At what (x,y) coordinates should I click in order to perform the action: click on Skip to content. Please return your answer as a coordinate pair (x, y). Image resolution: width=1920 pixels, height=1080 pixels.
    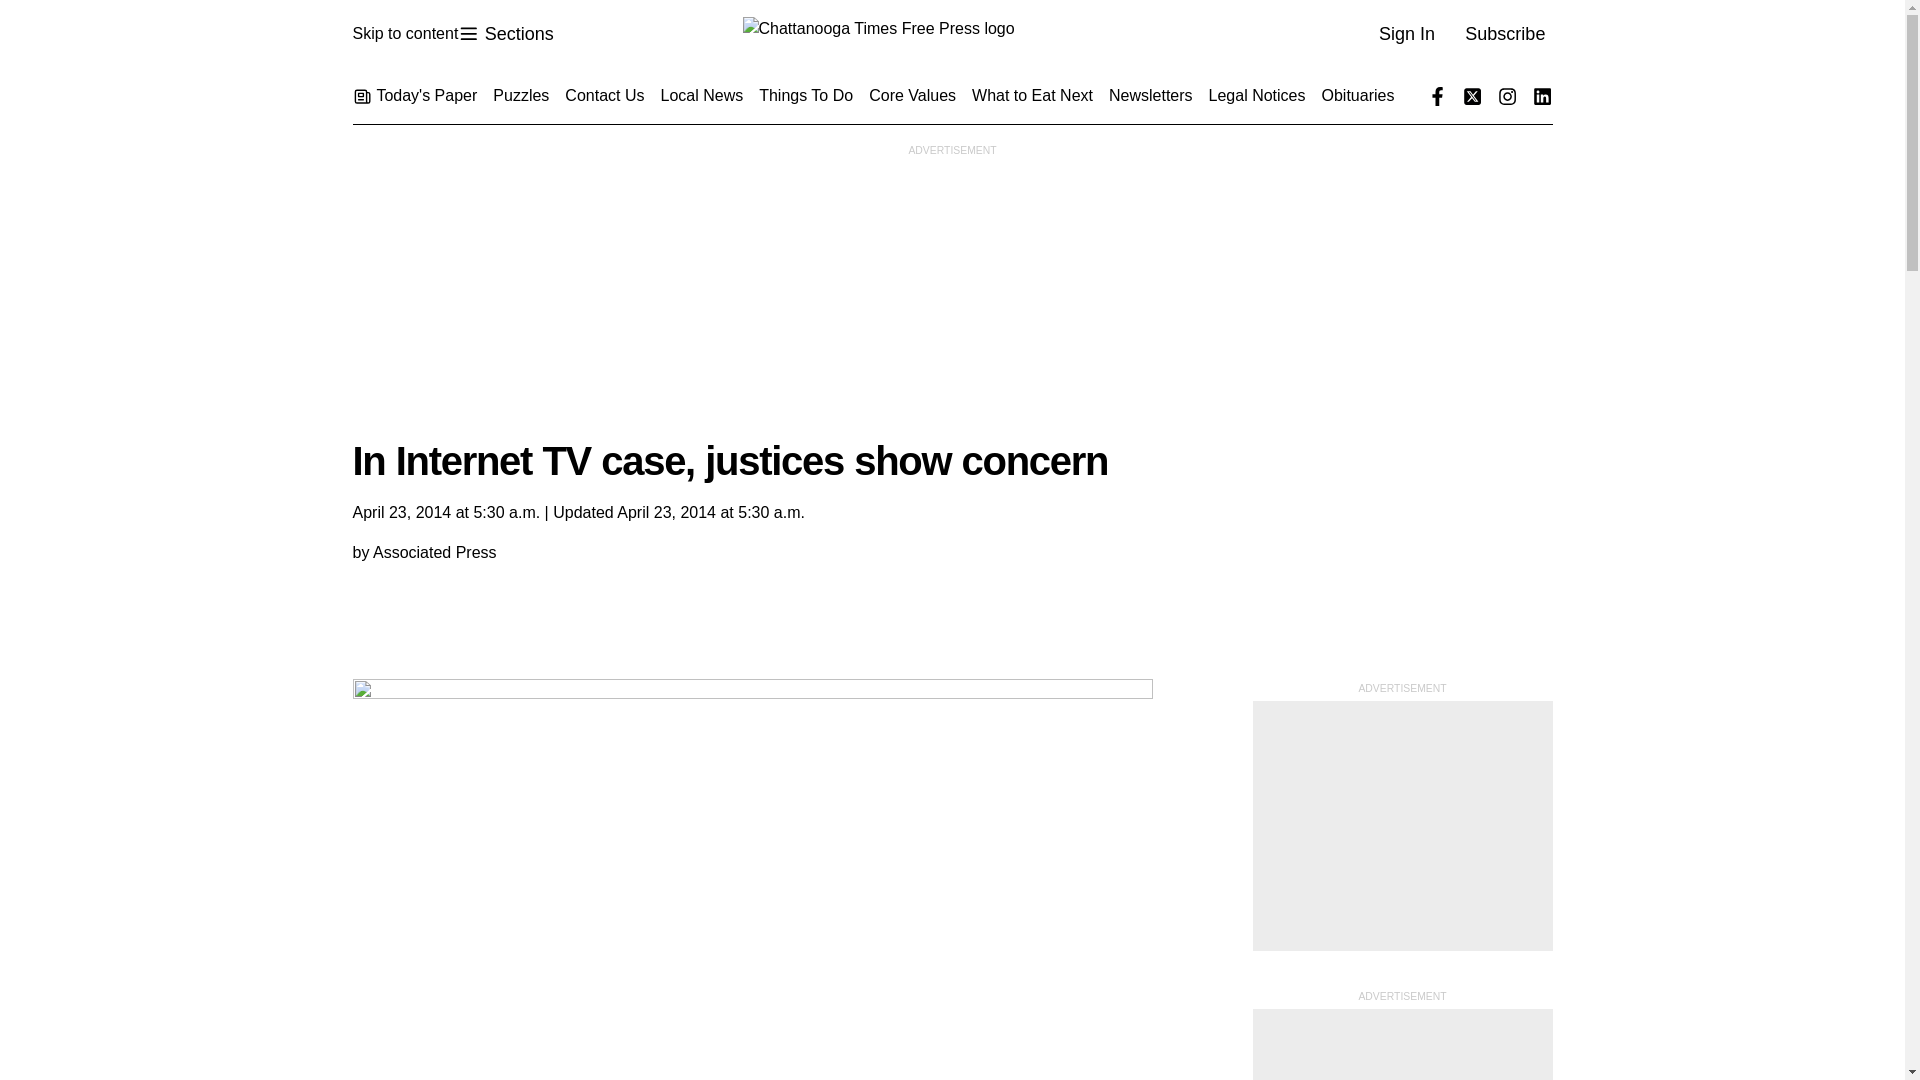
    Looking at the image, I should click on (404, 34).